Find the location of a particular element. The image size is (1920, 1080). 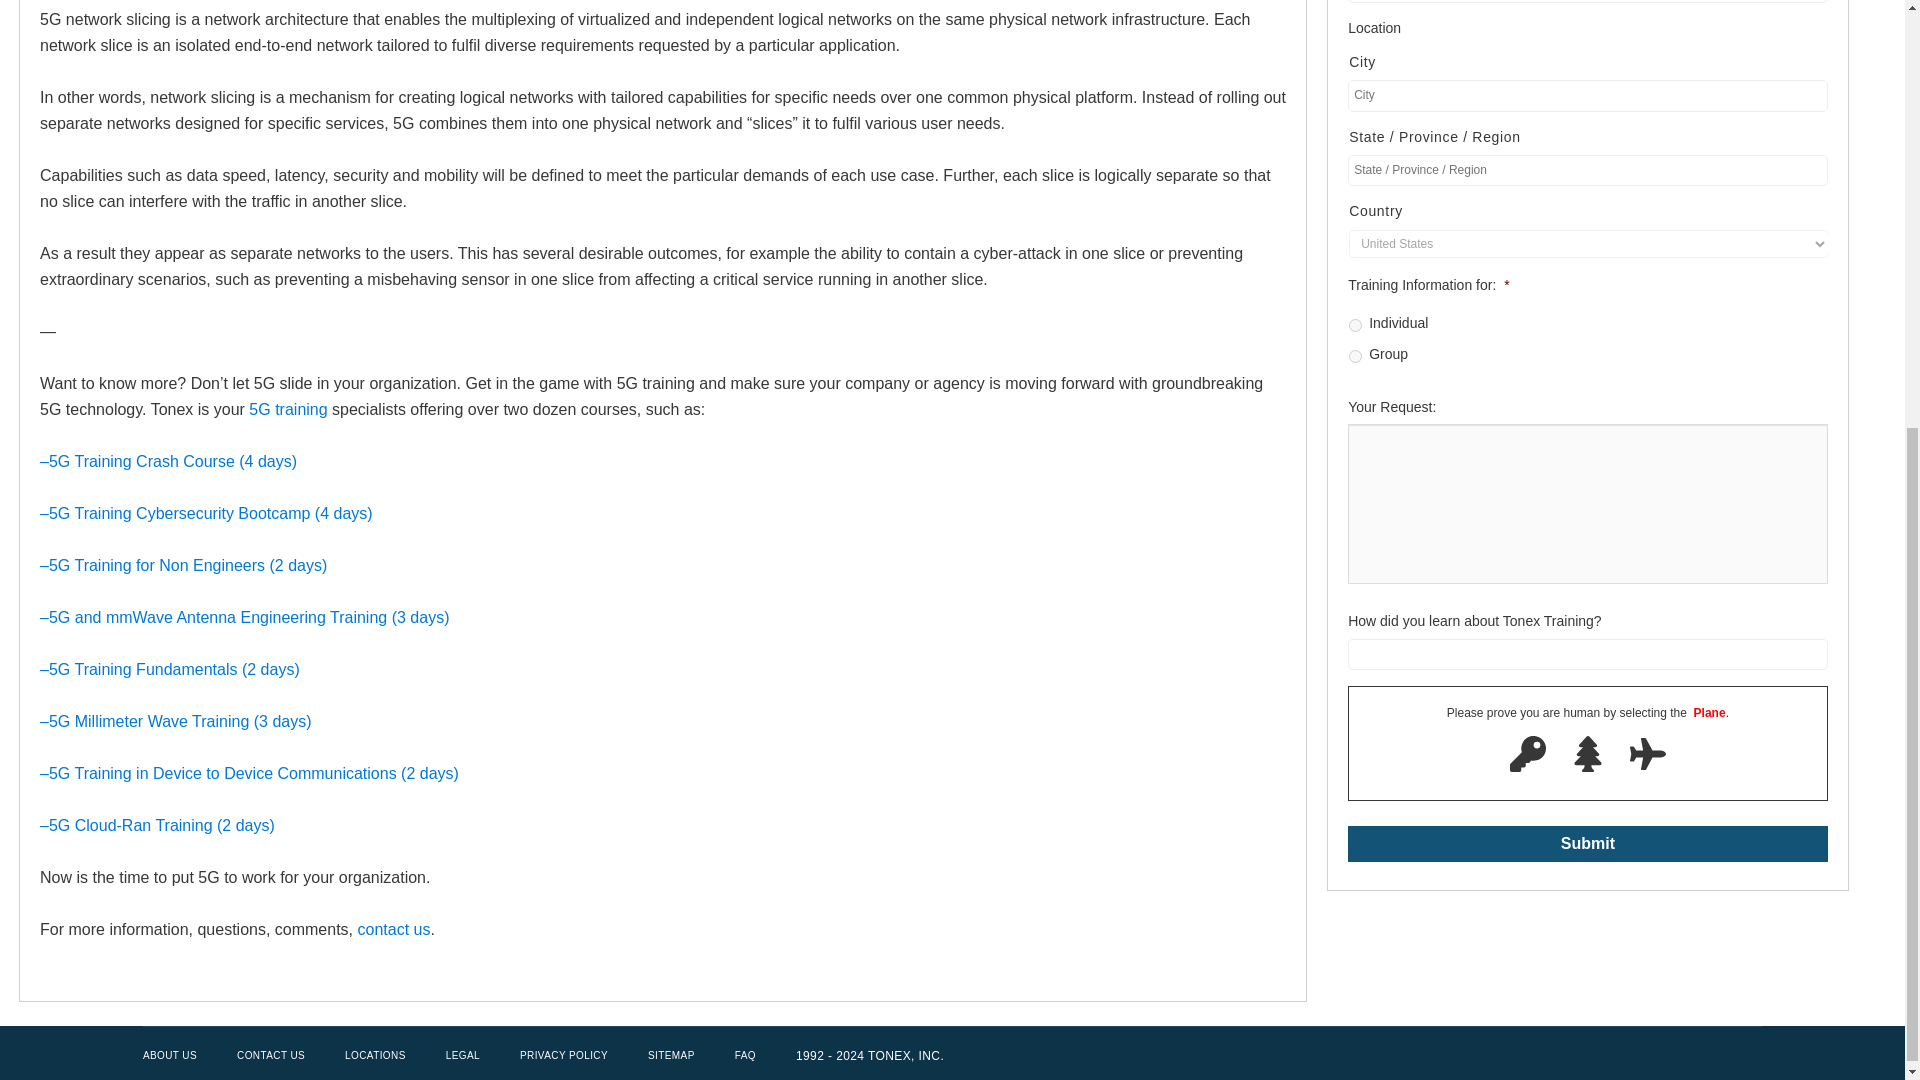

LinkedIn is located at coordinates (1710, 1056).